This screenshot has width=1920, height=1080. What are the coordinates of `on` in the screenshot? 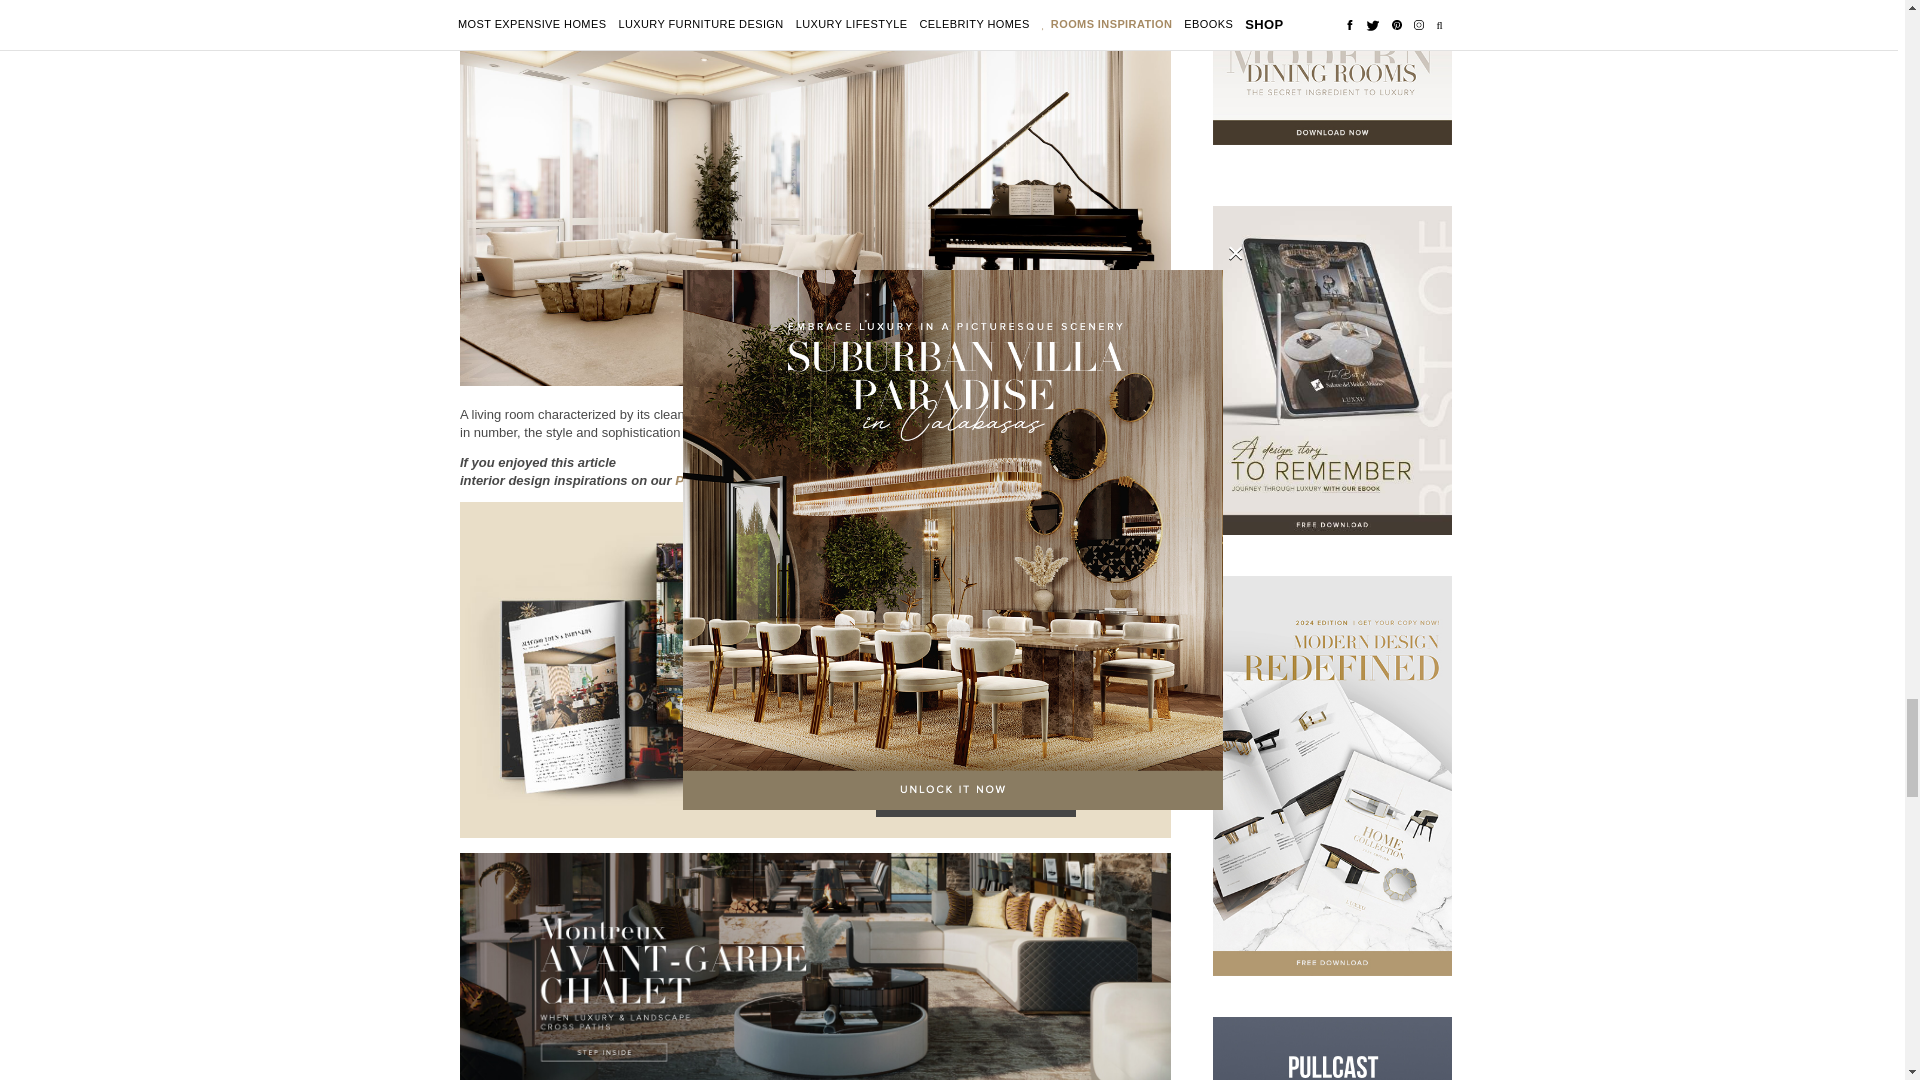 It's located at (831, 750).